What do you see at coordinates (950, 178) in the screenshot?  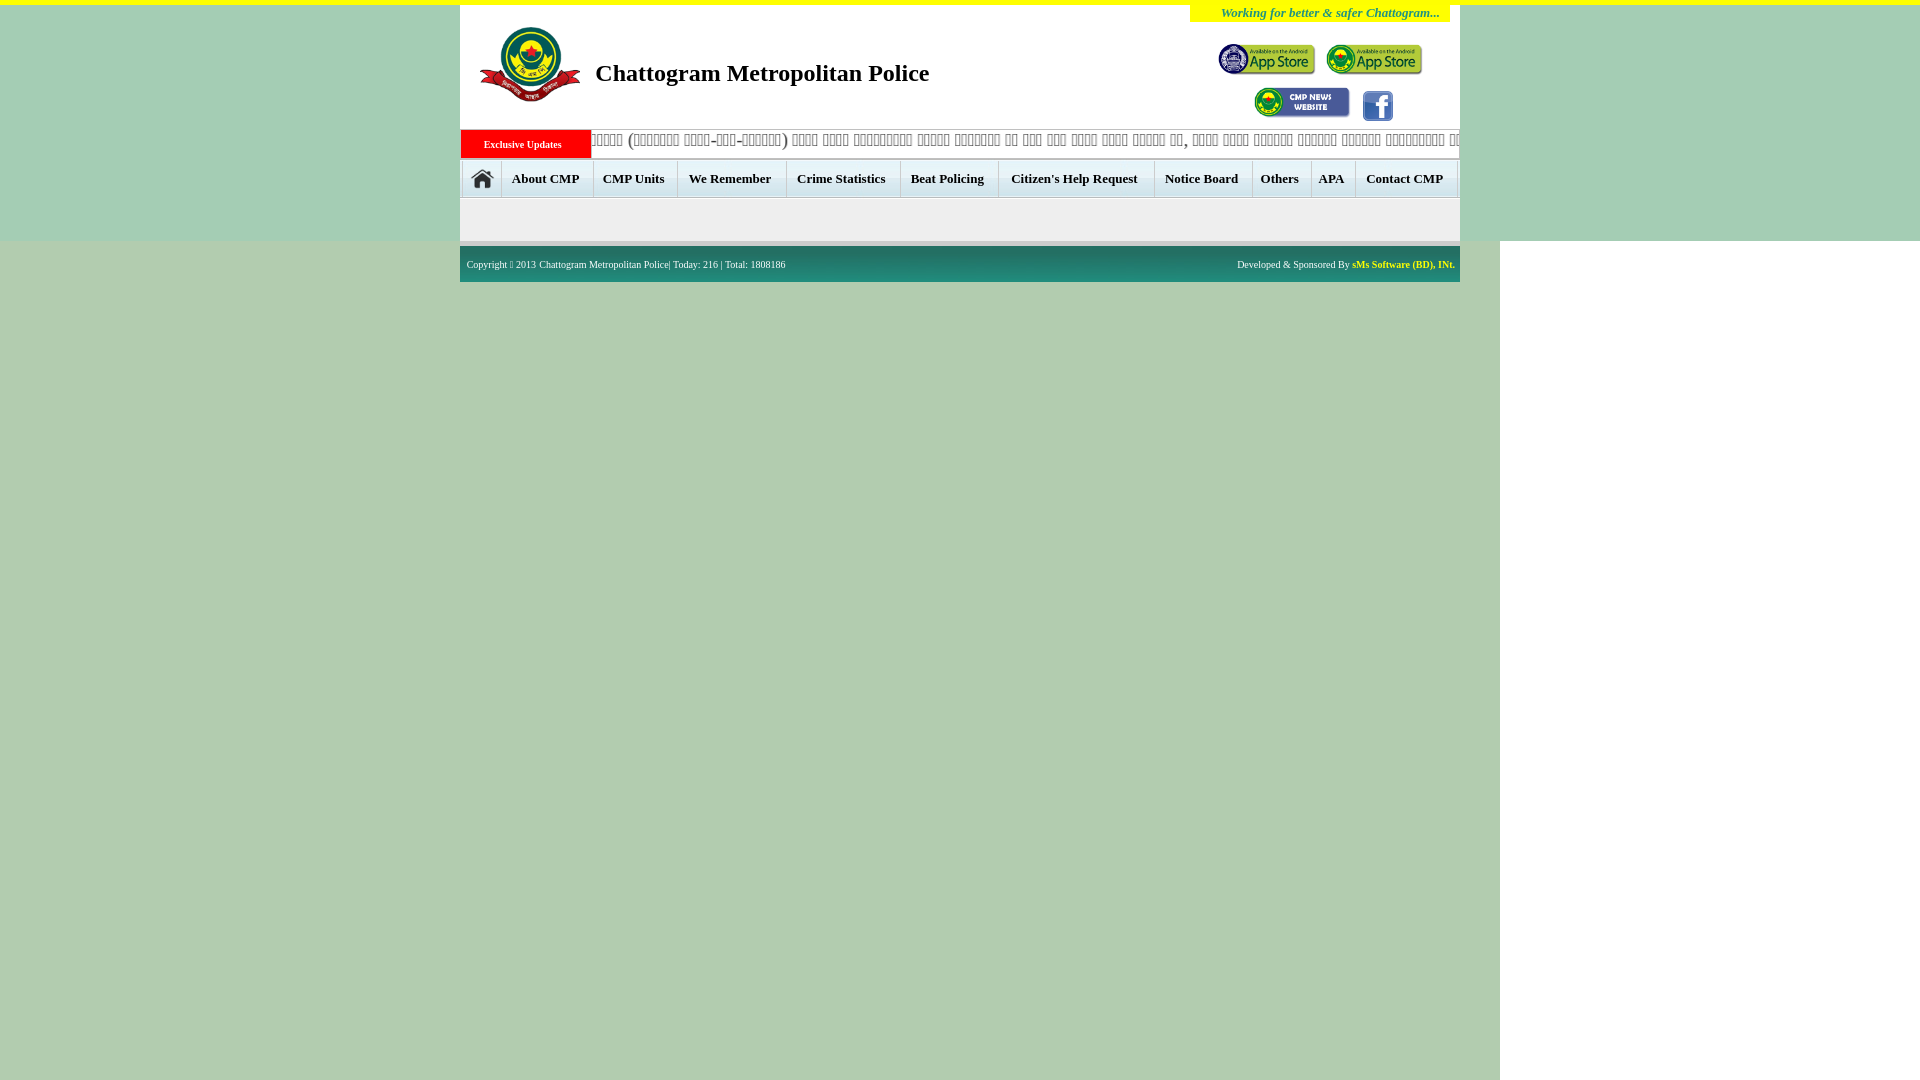 I see `Beat Policing` at bounding box center [950, 178].